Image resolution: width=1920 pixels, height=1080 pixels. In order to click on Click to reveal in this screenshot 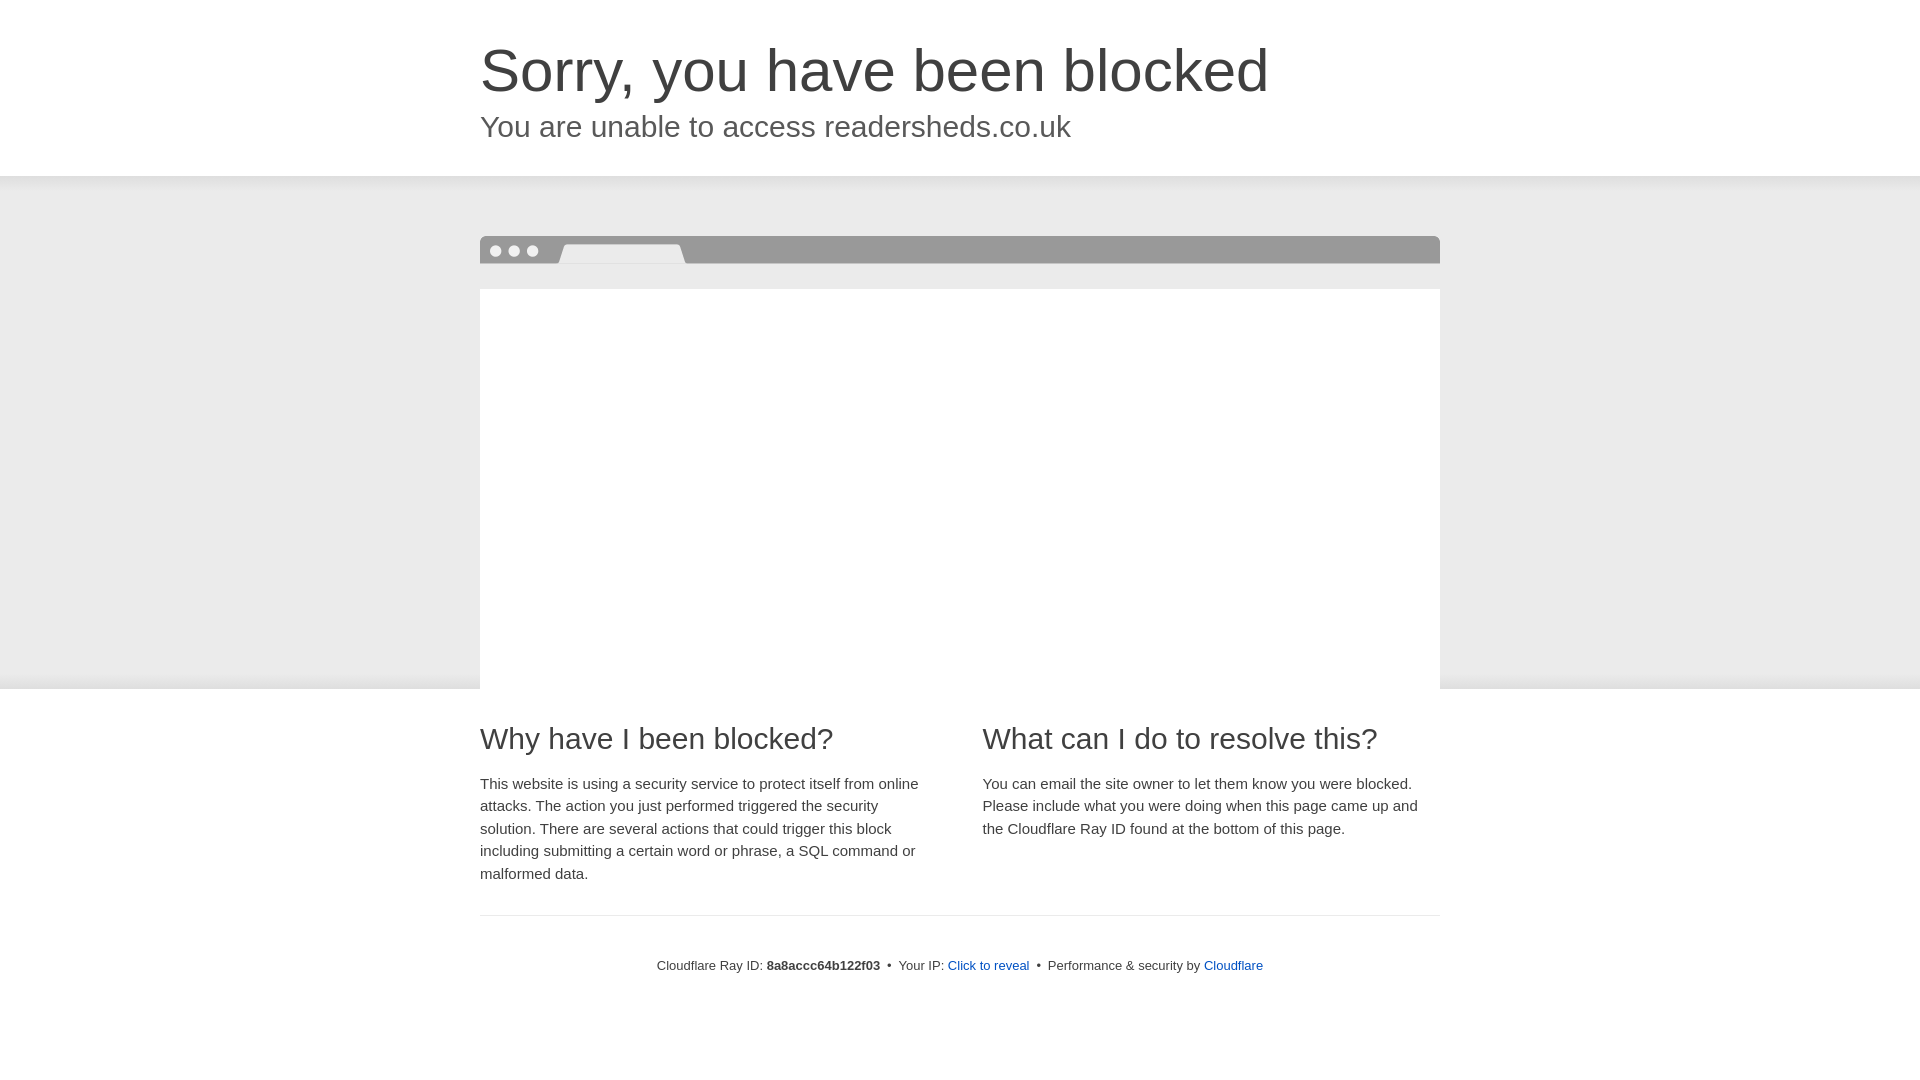, I will do `click(988, 966)`.